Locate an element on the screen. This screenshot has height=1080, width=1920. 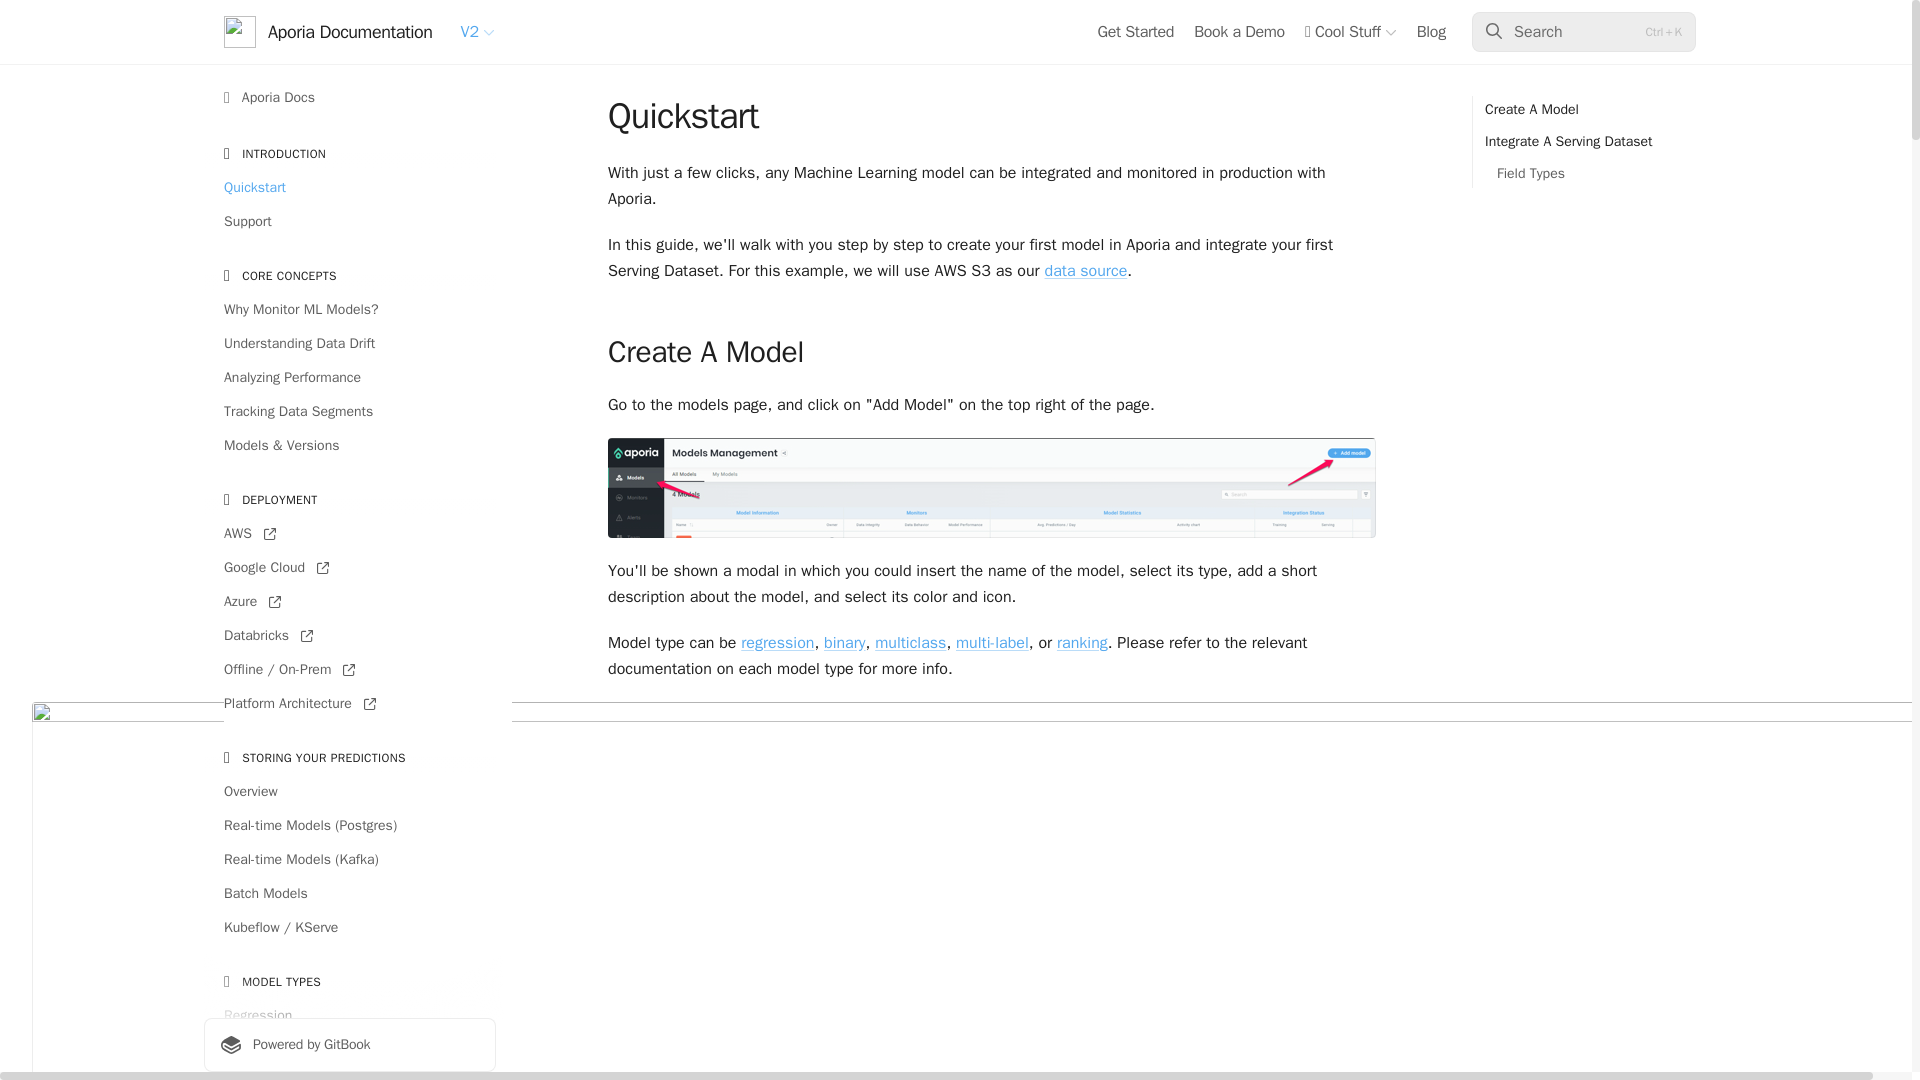
Aporia Documentation is located at coordinates (328, 32).